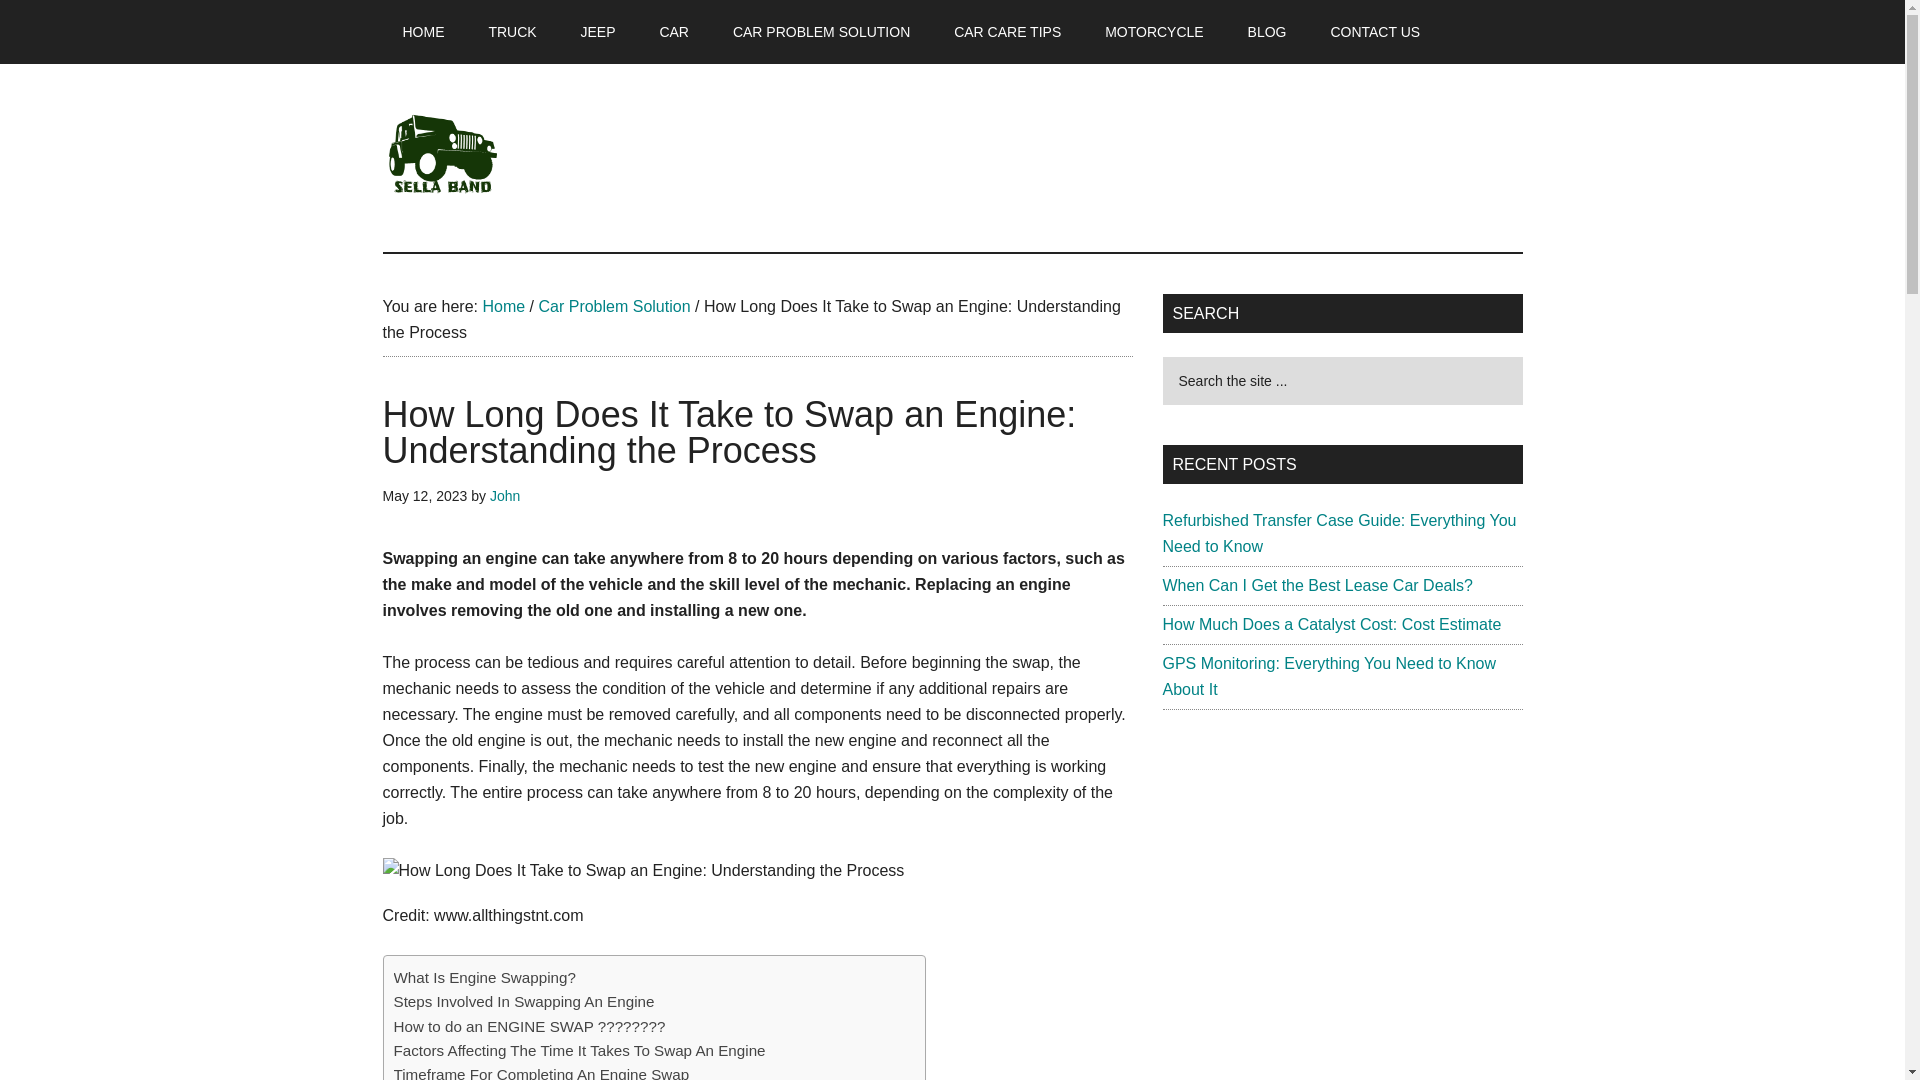 This screenshot has height=1080, width=1920. I want to click on Jeep, so click(598, 32).